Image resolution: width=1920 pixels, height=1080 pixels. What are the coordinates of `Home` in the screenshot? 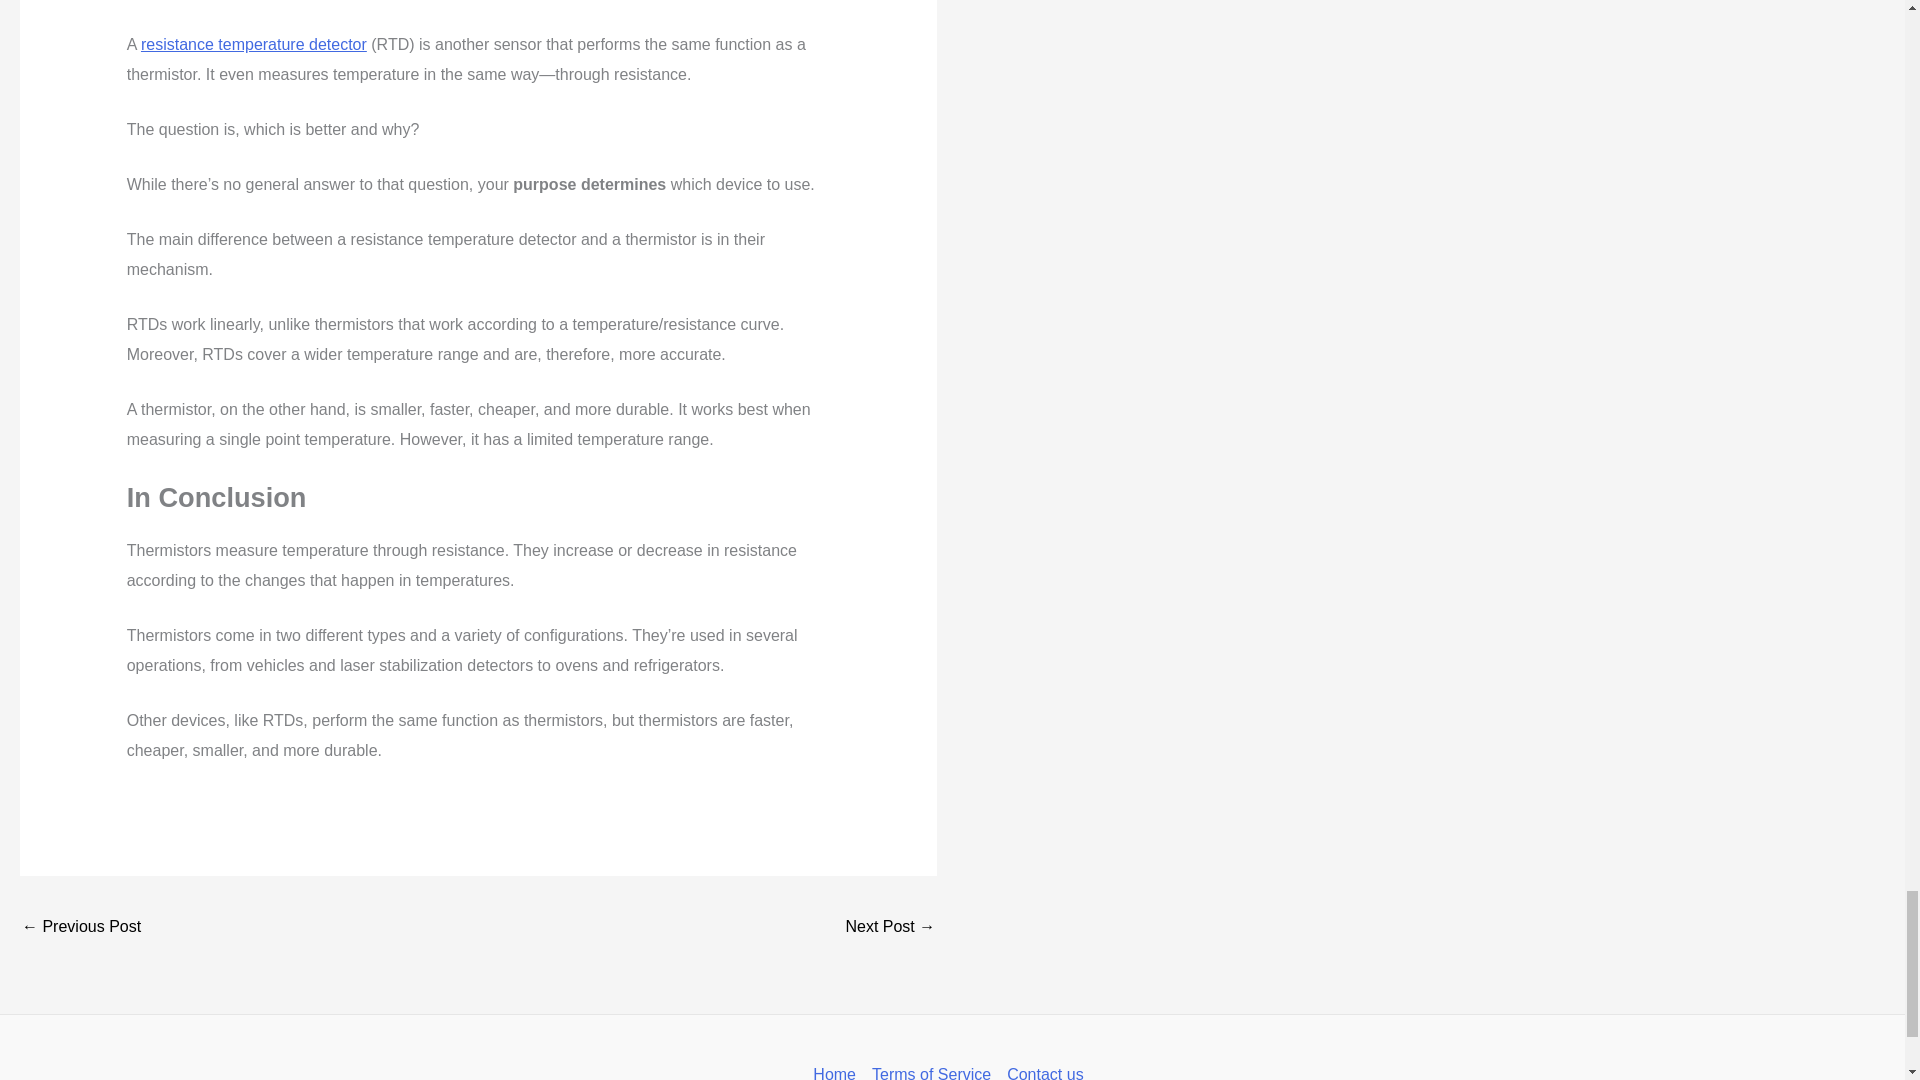 It's located at (838, 1070).